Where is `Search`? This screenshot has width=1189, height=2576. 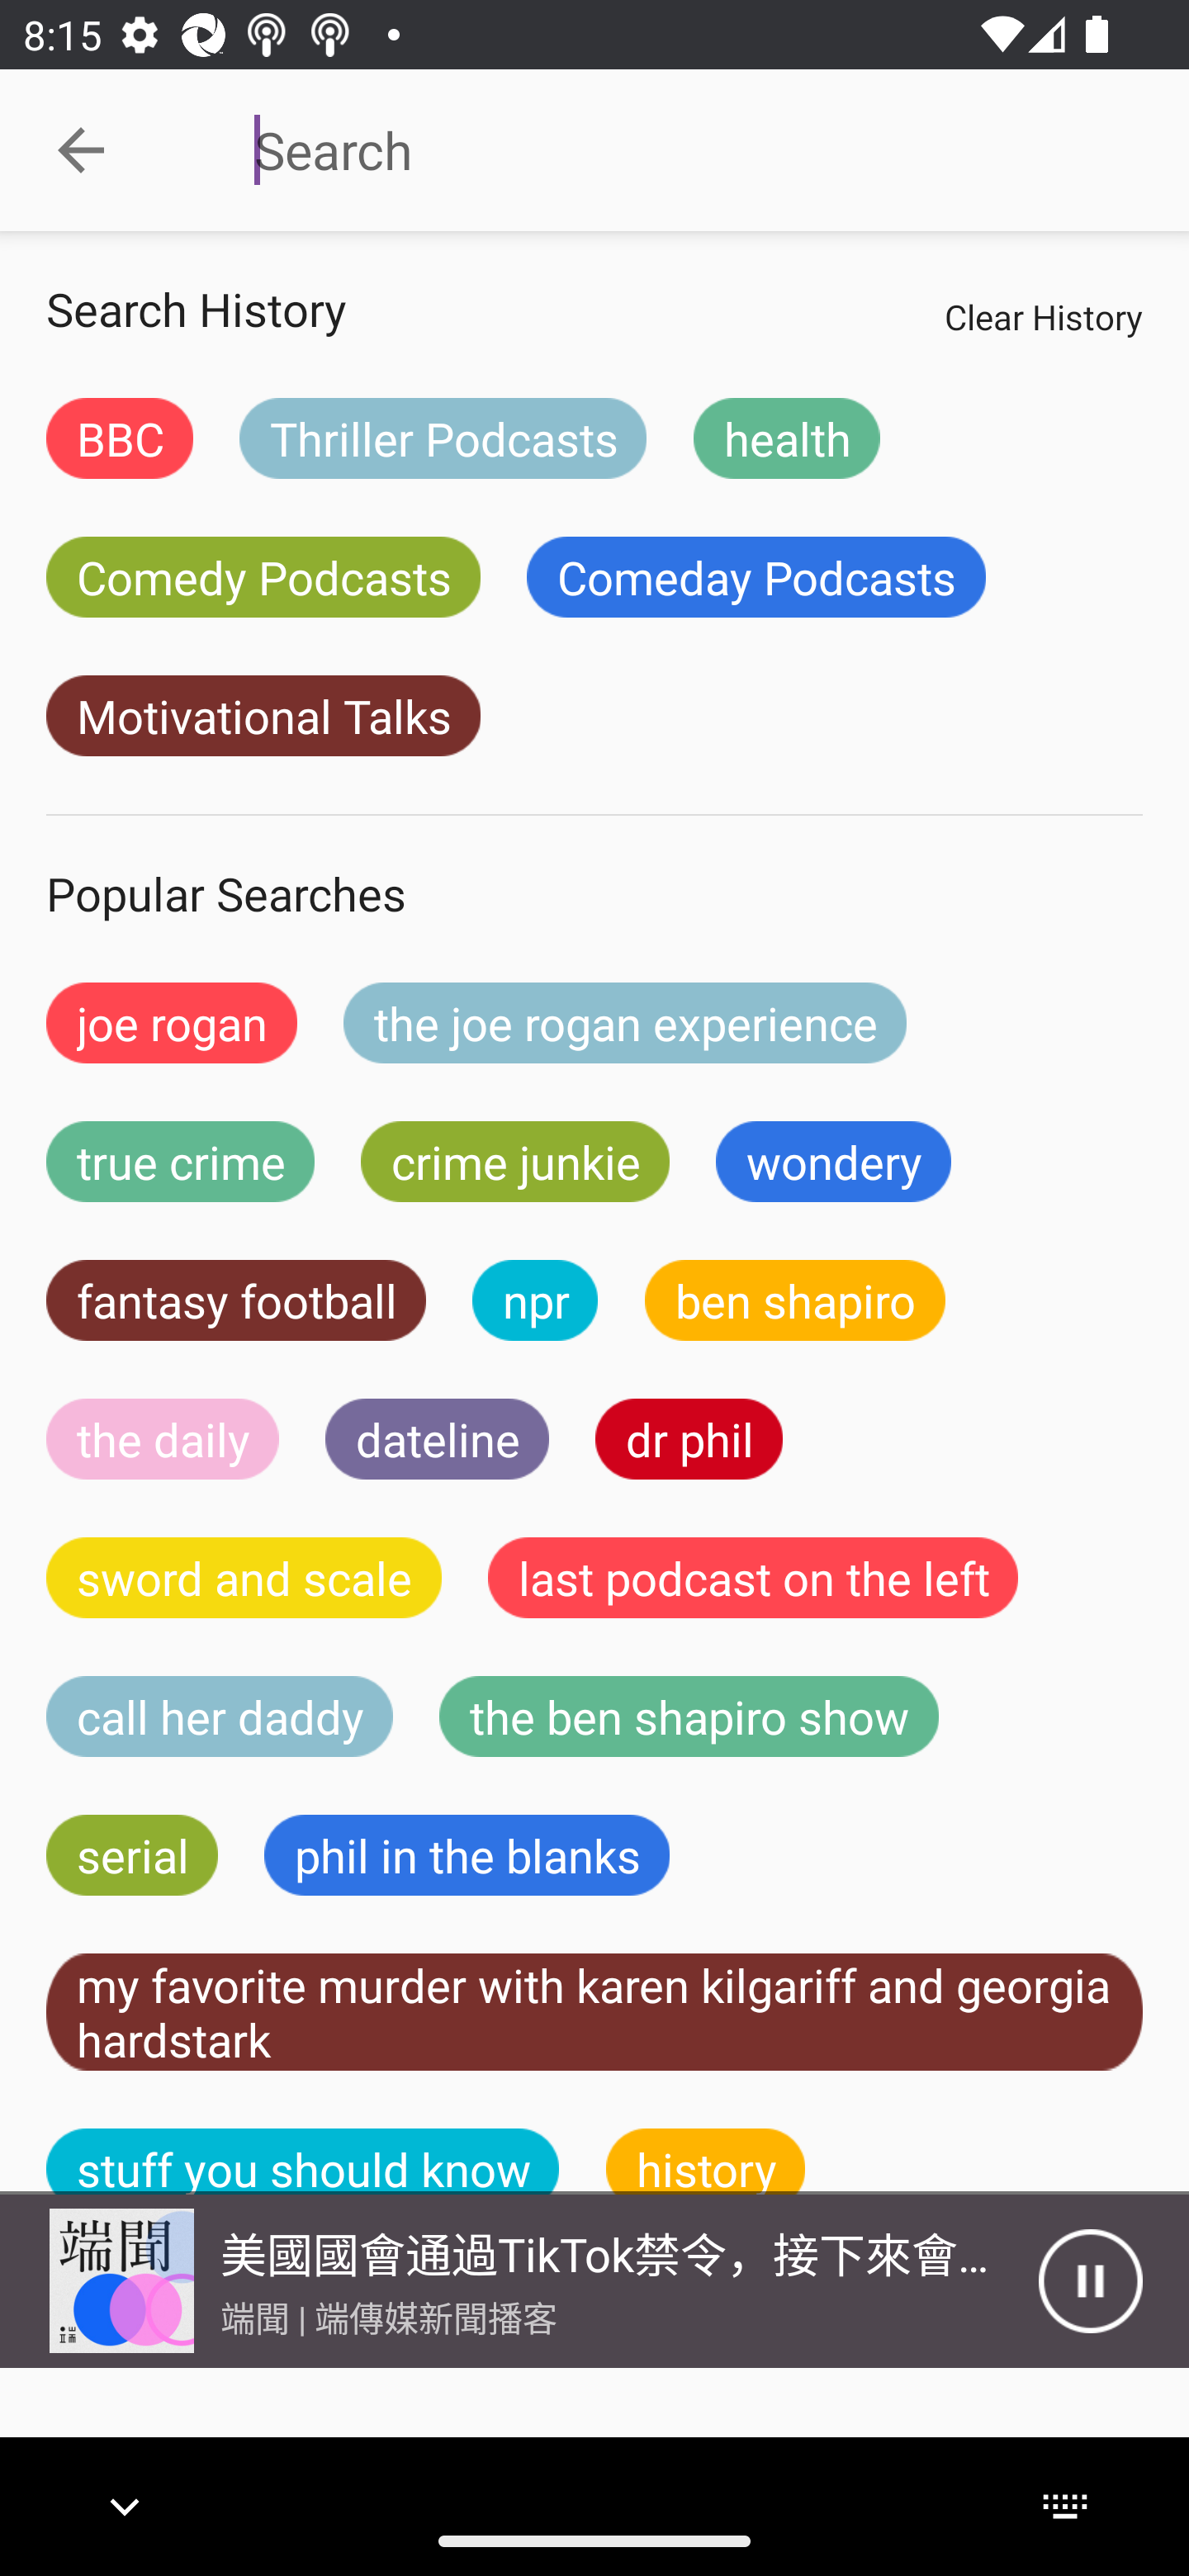 Search is located at coordinates (670, 150).